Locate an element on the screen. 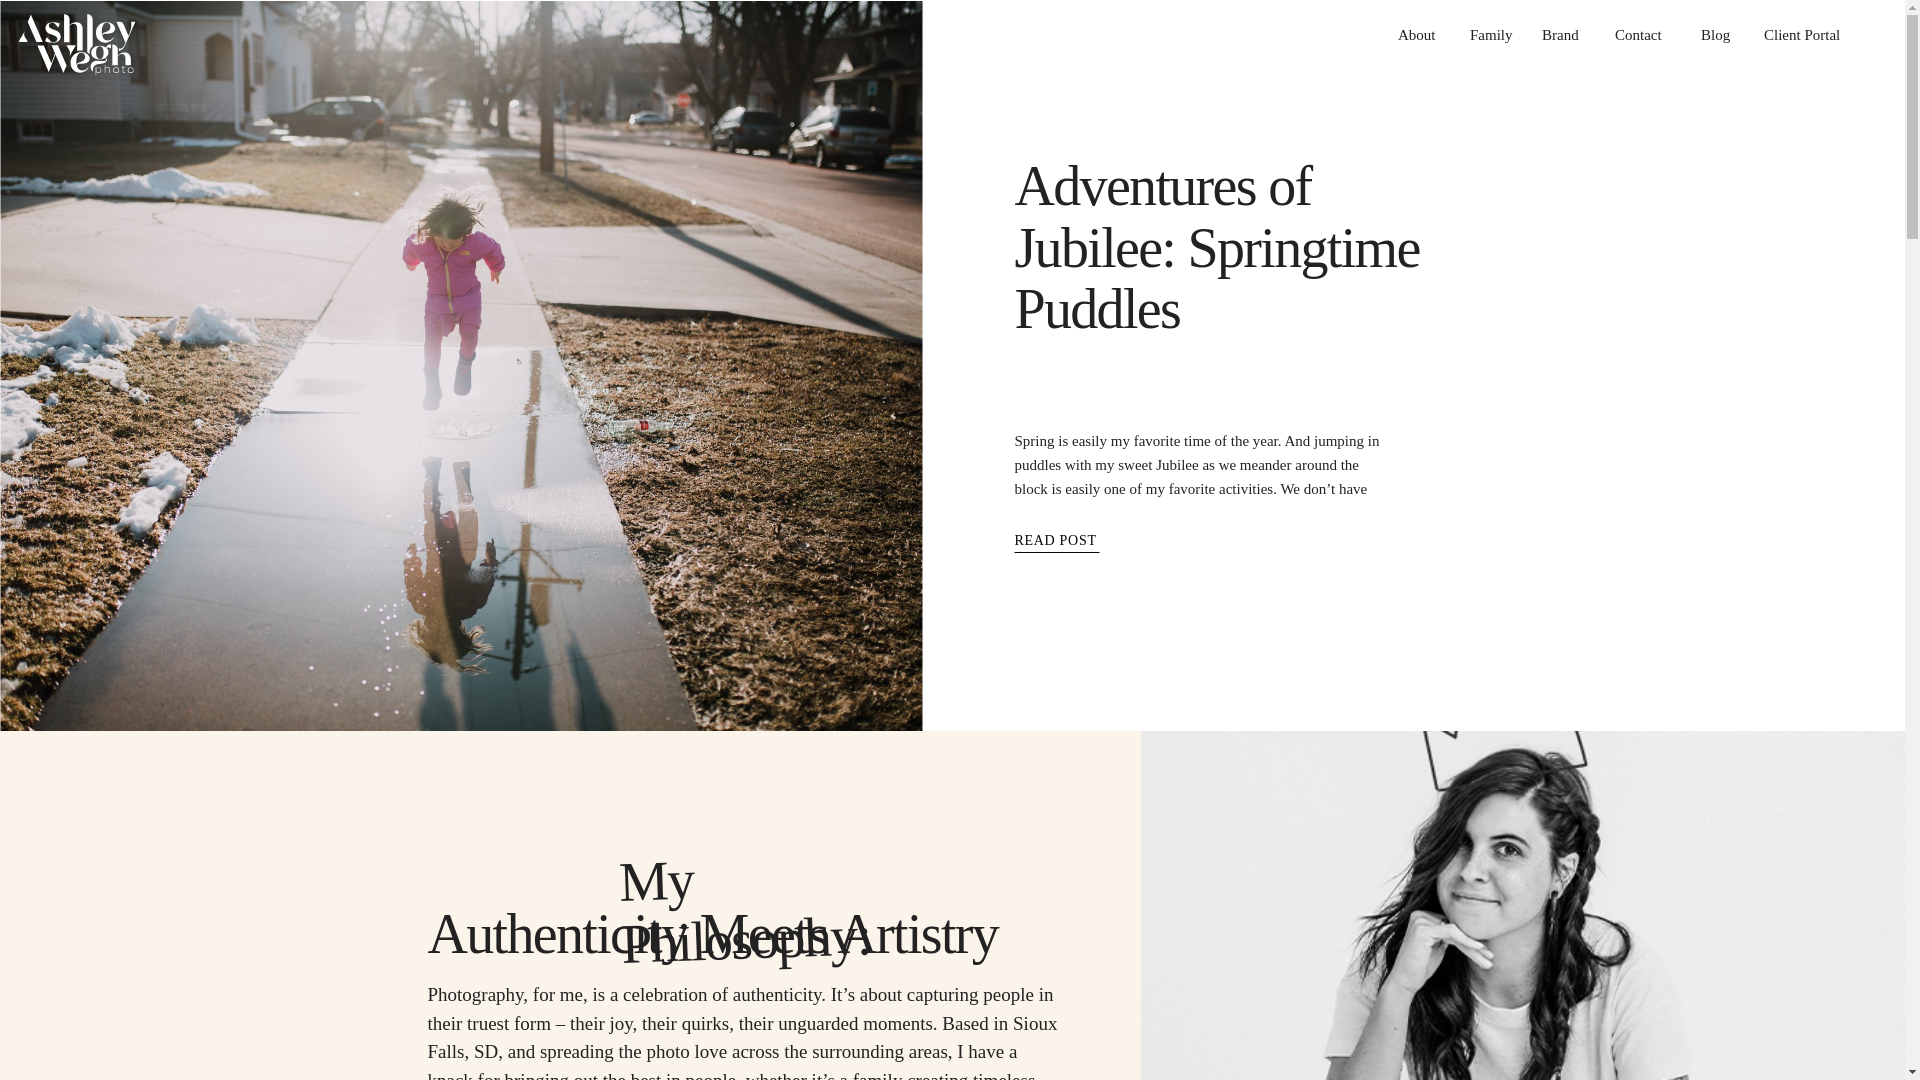 The height and width of the screenshot is (1080, 1920). Blog is located at coordinates (1717, 32).